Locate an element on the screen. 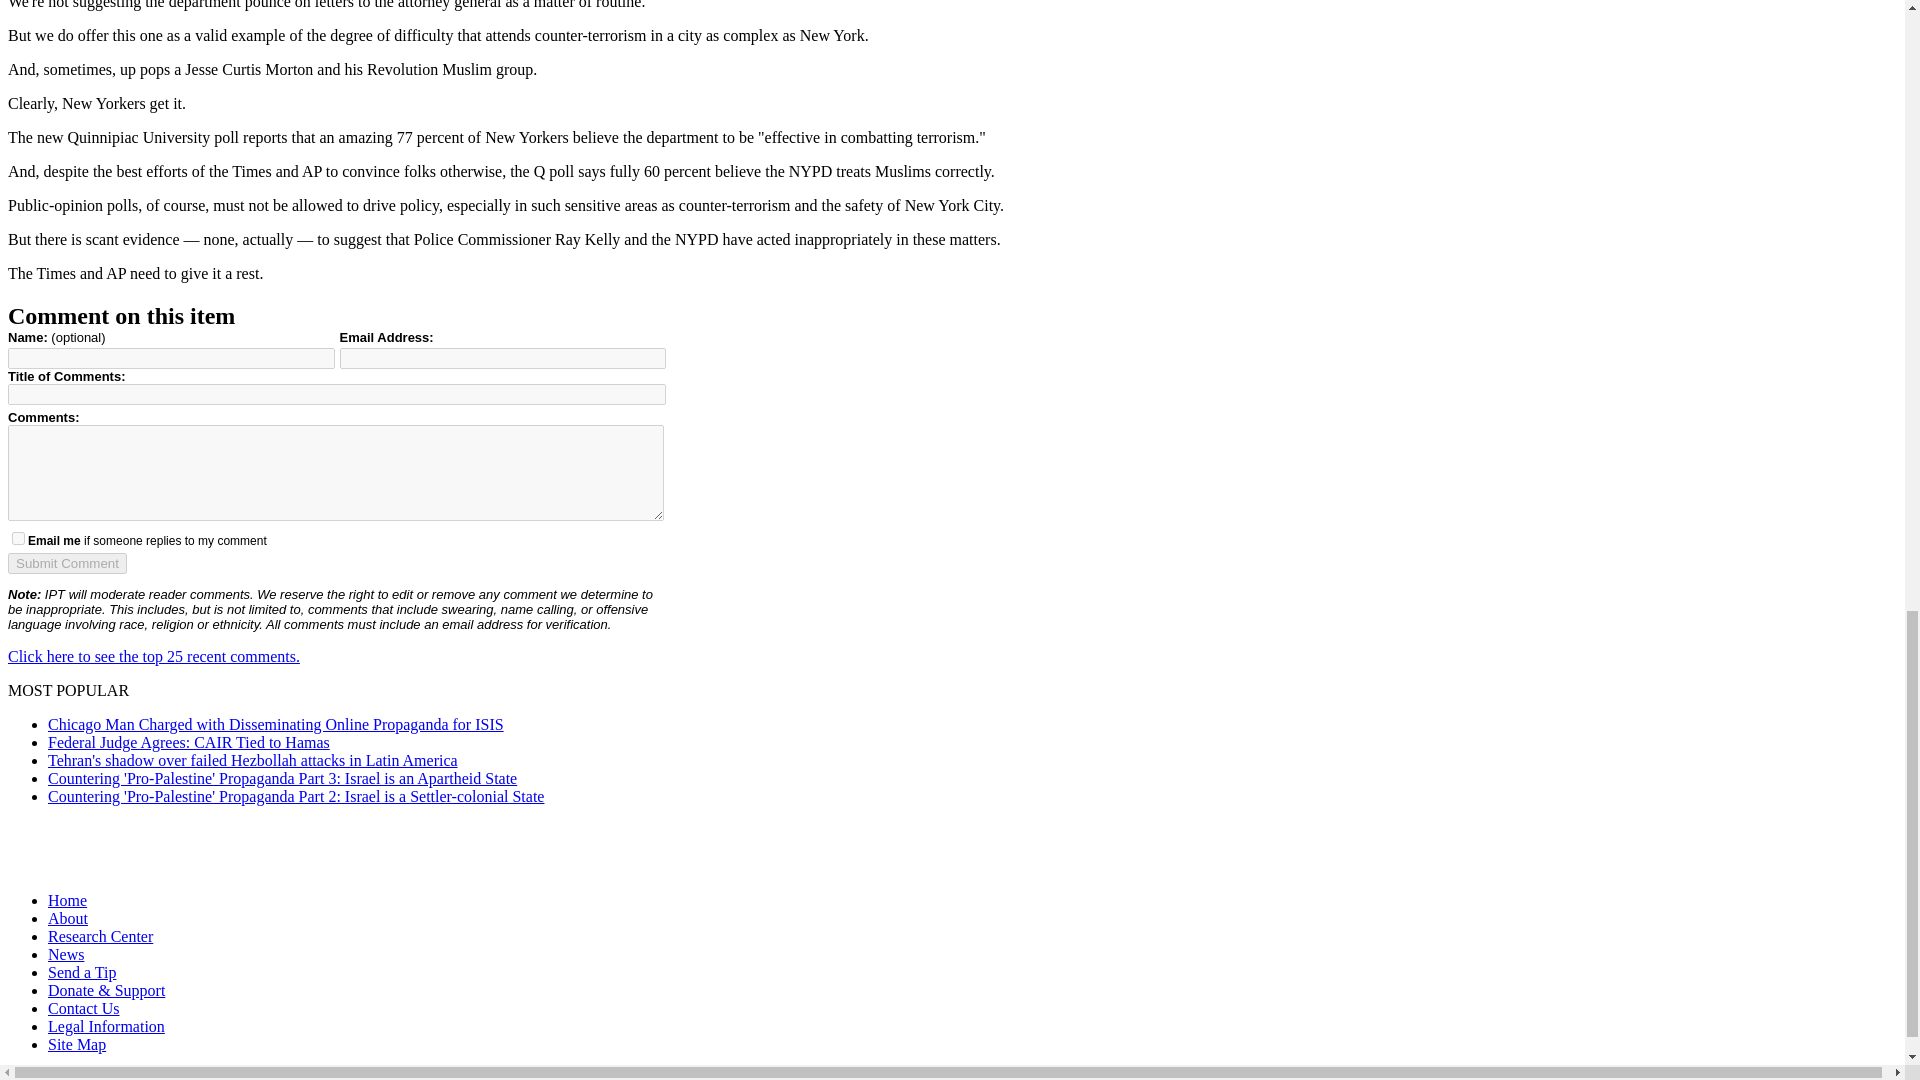 Image resolution: width=1920 pixels, height=1080 pixels. Submit Comment is located at coordinates (66, 562).